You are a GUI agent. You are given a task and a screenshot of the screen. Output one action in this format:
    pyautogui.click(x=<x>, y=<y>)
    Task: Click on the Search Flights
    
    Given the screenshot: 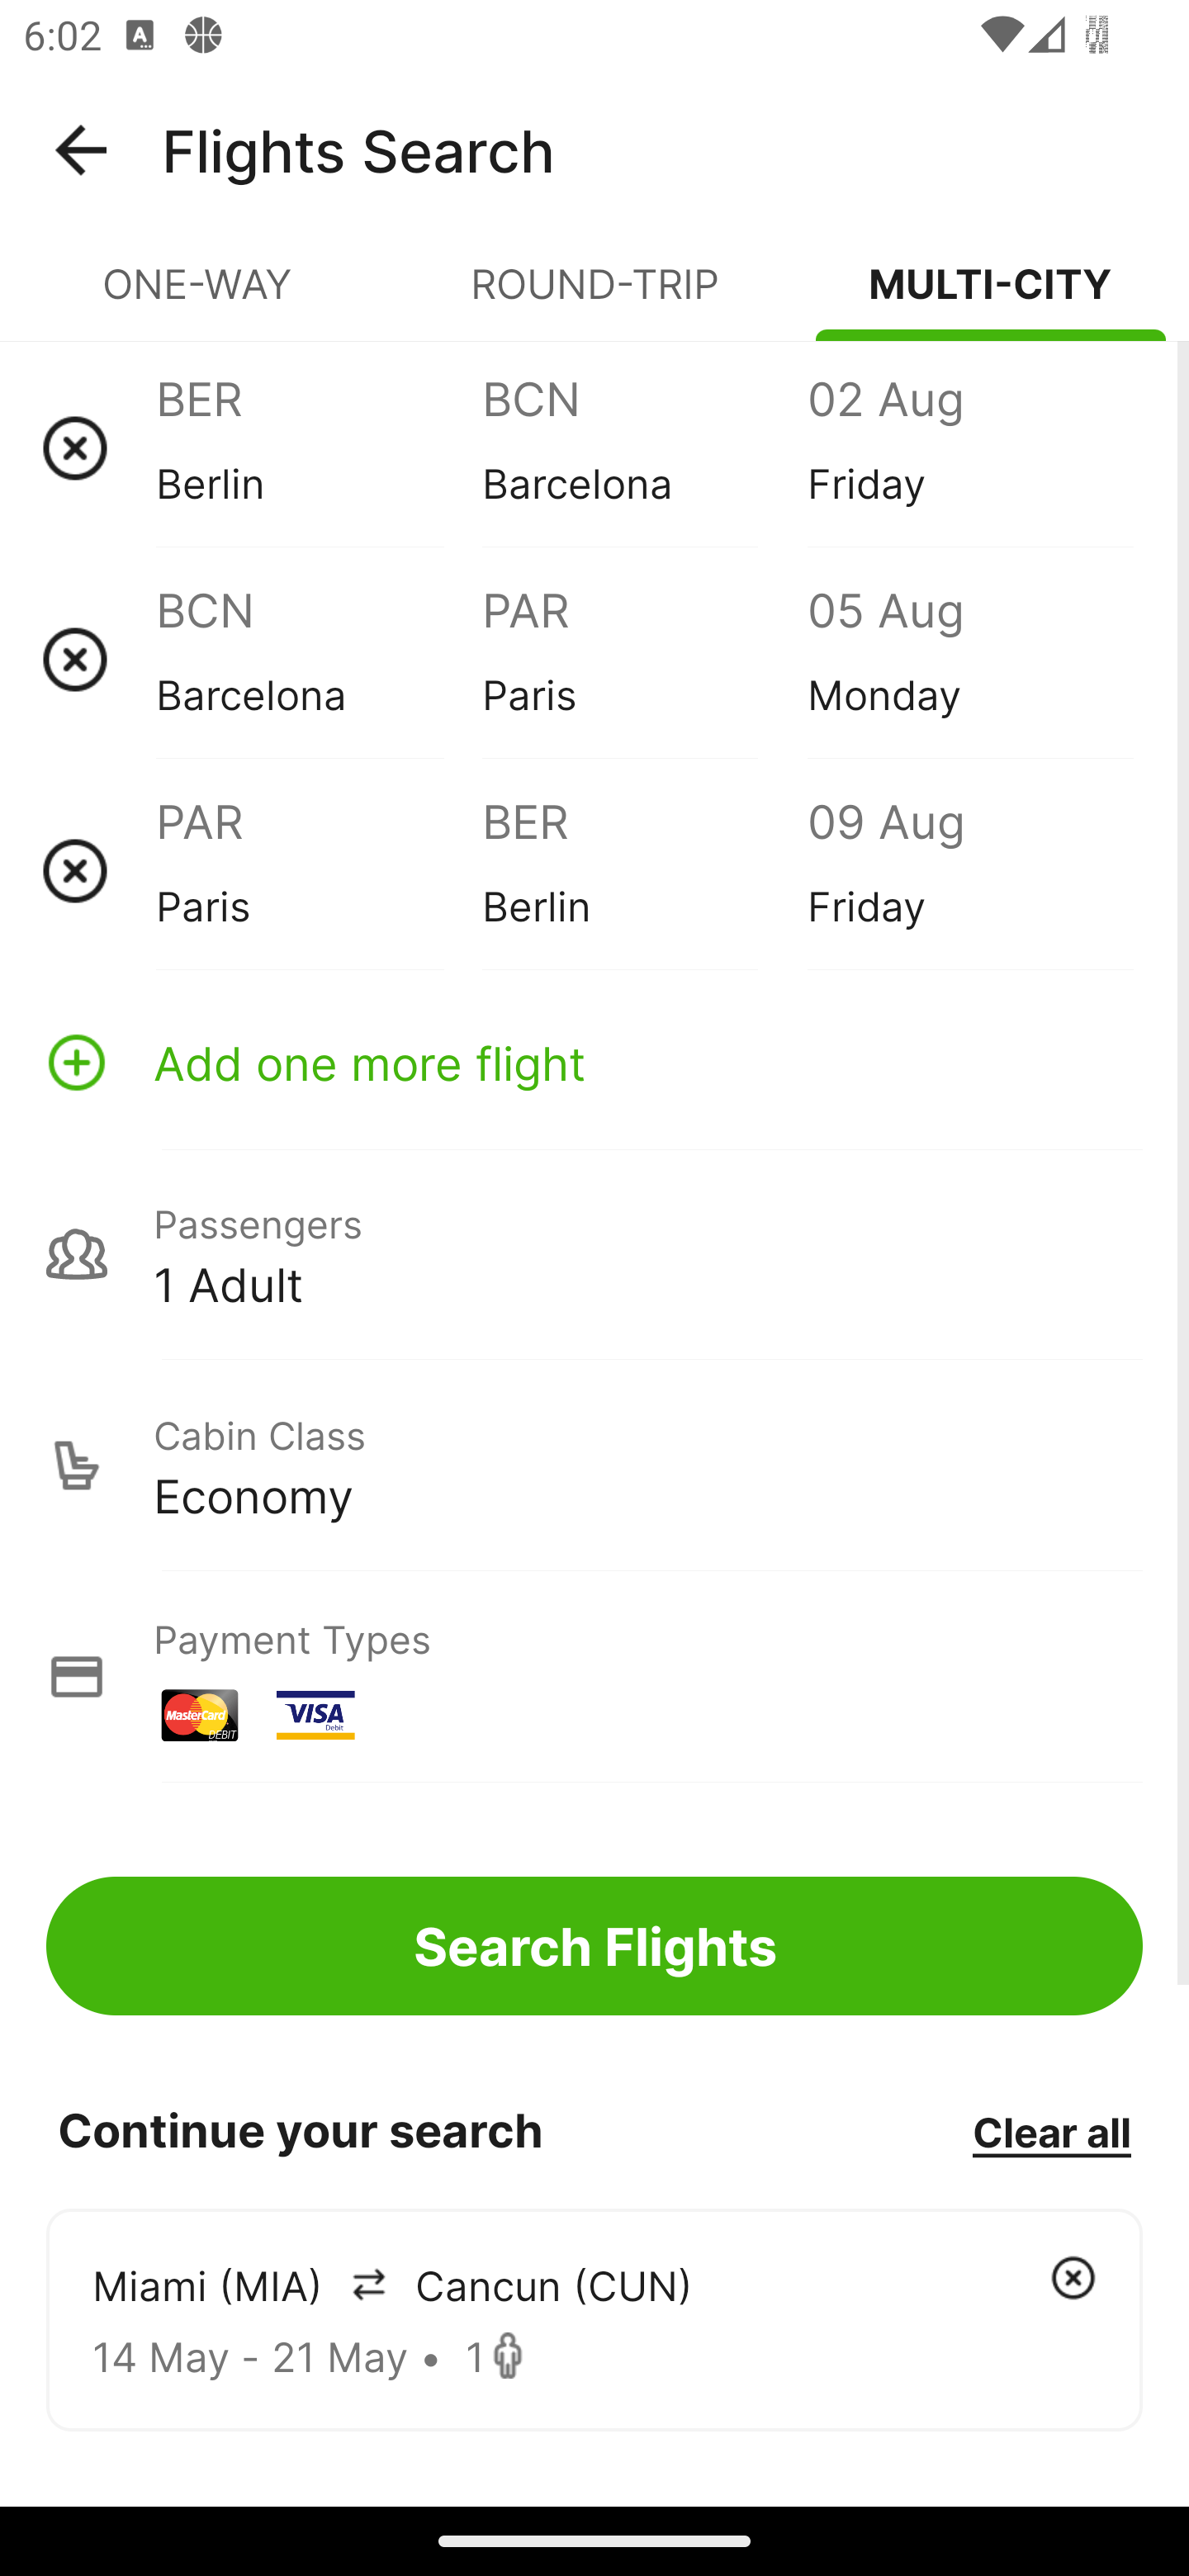 What is the action you would take?
    pyautogui.click(x=594, y=1945)
    